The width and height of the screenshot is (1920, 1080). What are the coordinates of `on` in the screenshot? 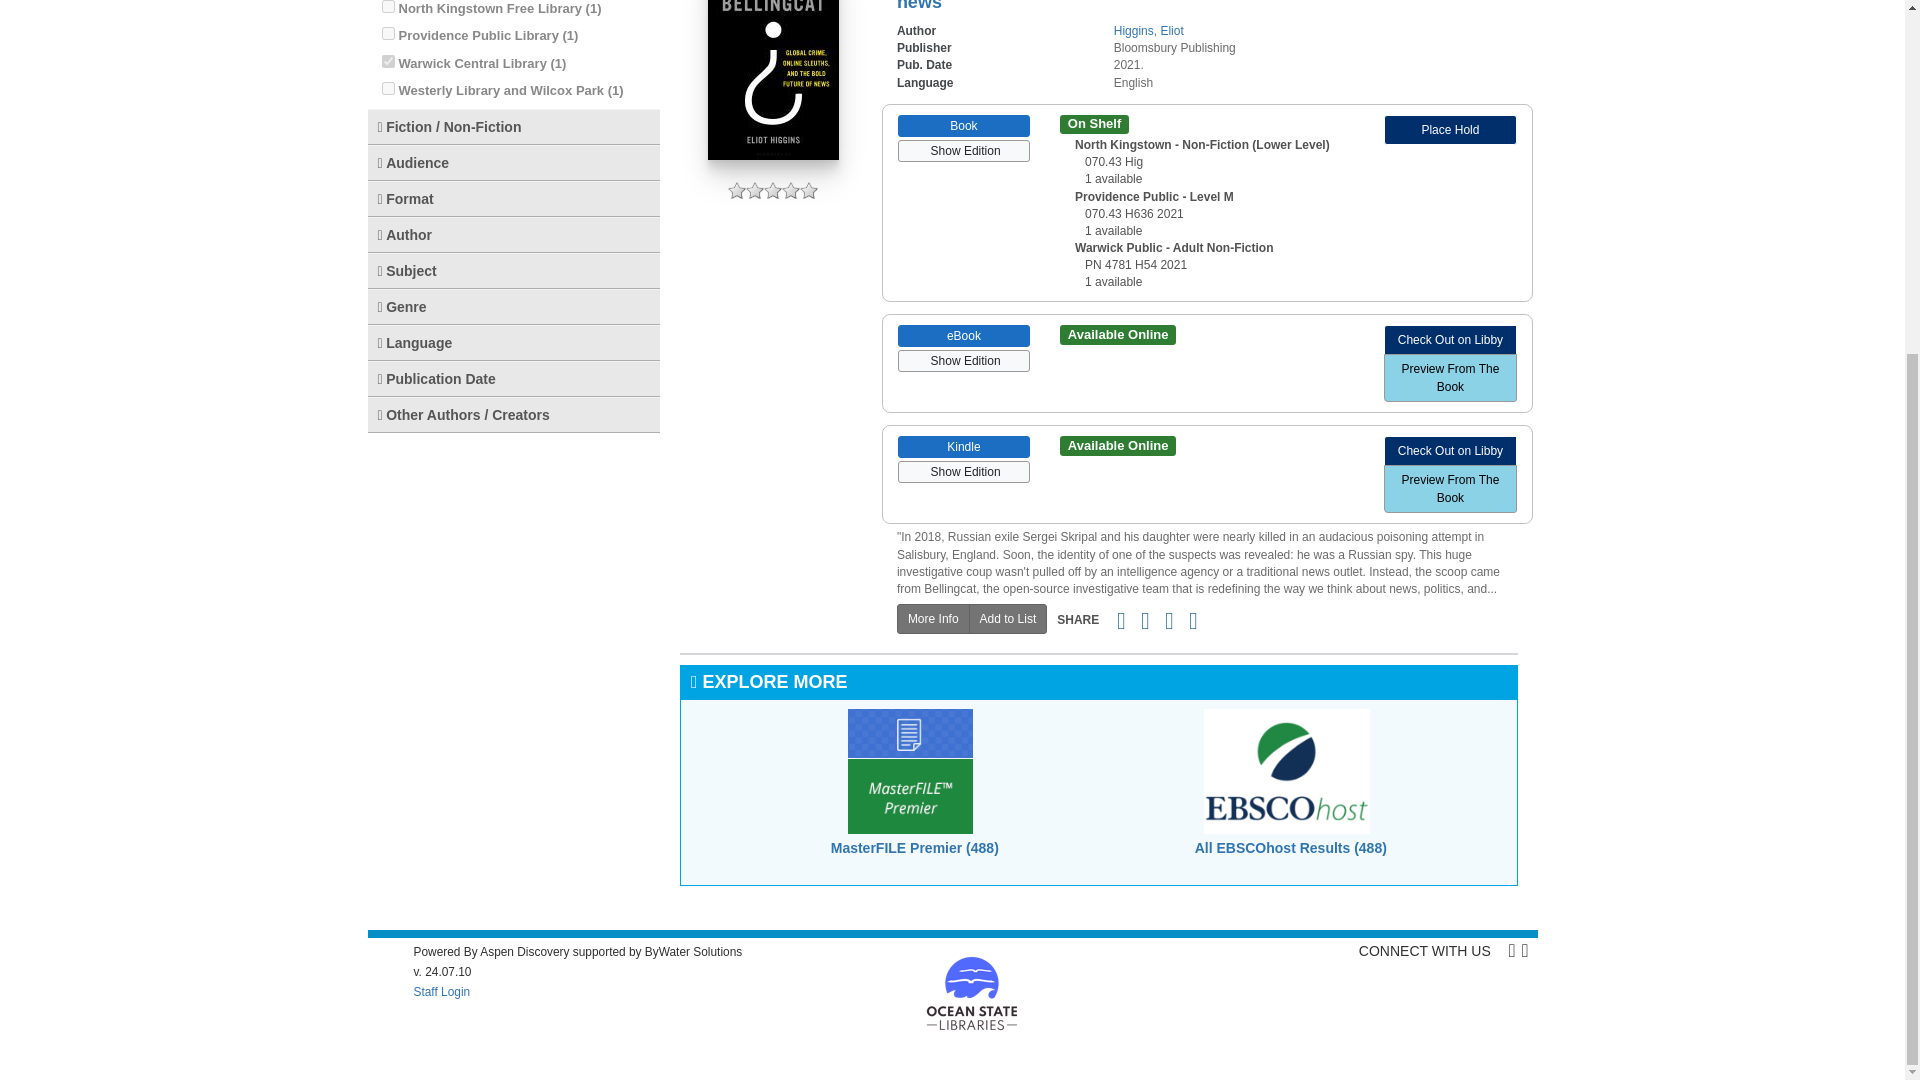 It's located at (388, 88).